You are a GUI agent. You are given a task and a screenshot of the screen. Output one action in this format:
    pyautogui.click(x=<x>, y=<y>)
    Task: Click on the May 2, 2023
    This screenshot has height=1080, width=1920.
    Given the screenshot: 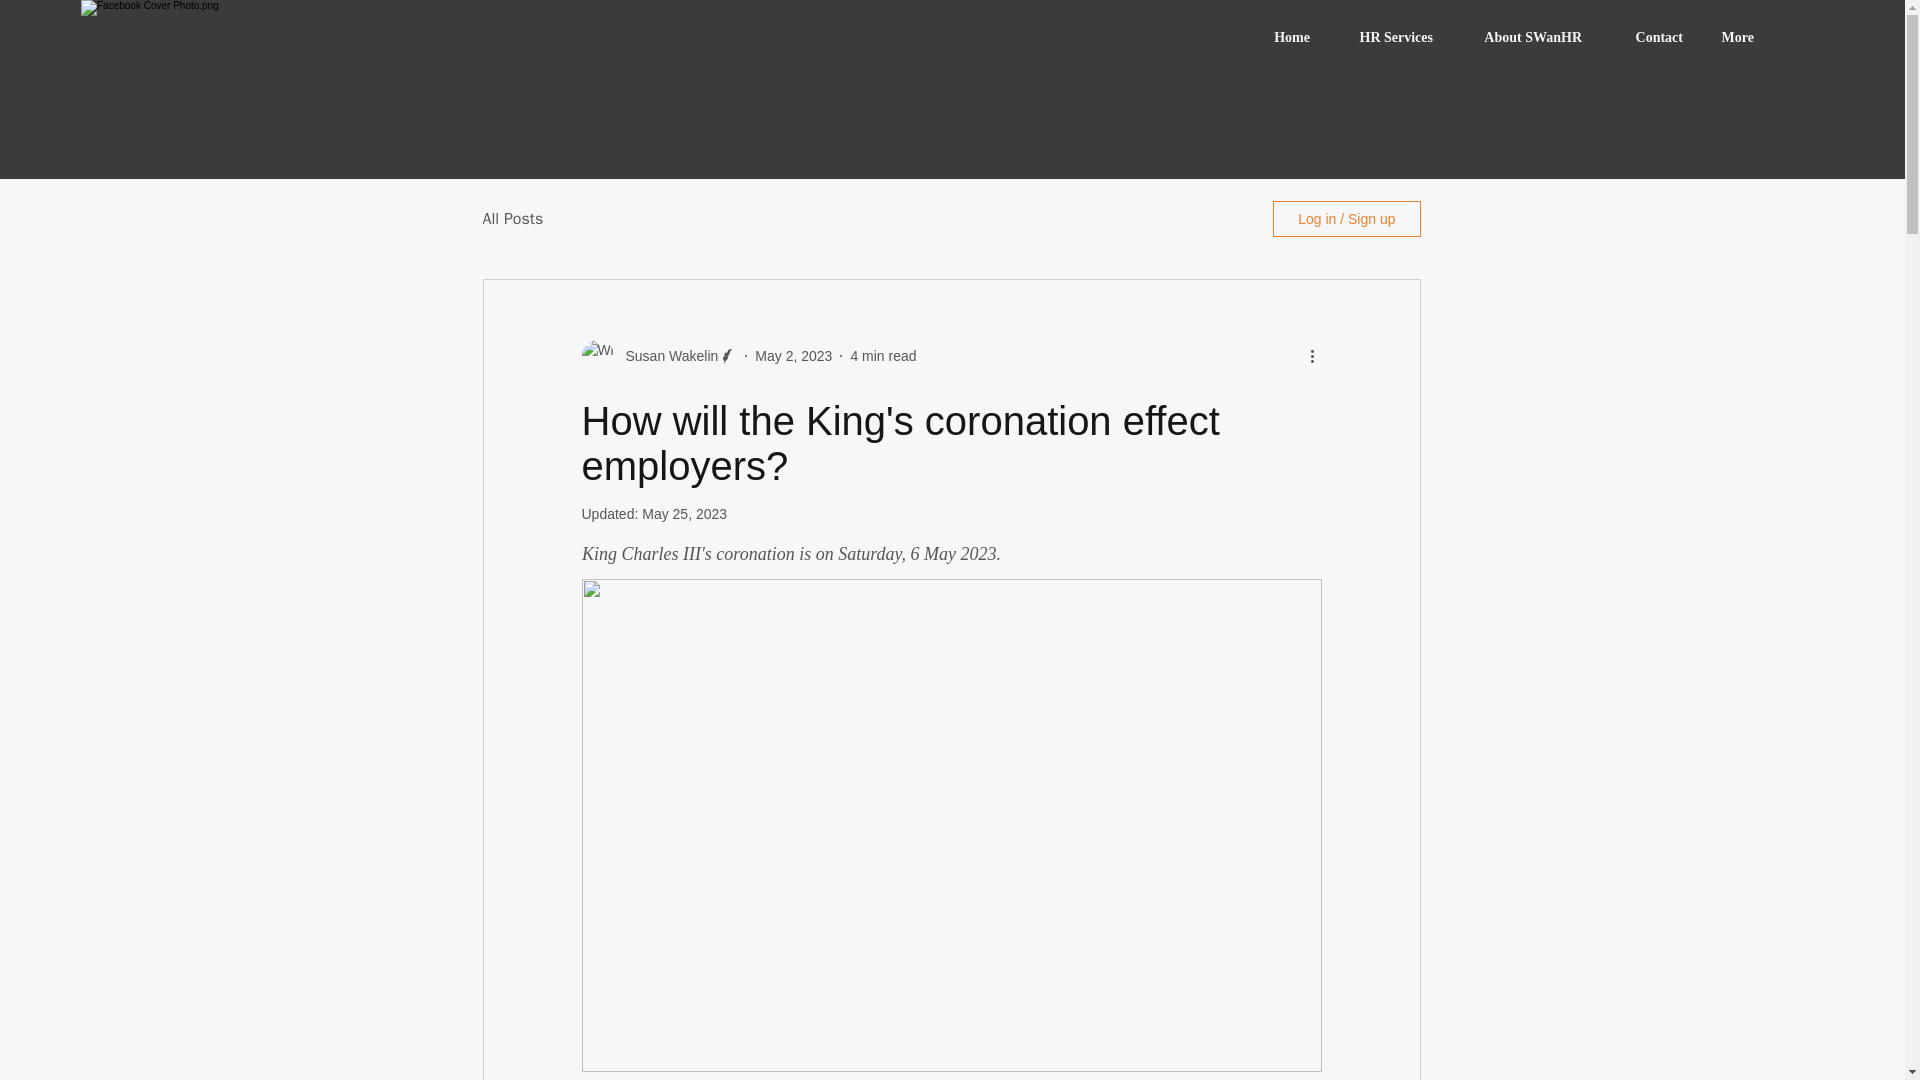 What is the action you would take?
    pyautogui.click(x=792, y=355)
    